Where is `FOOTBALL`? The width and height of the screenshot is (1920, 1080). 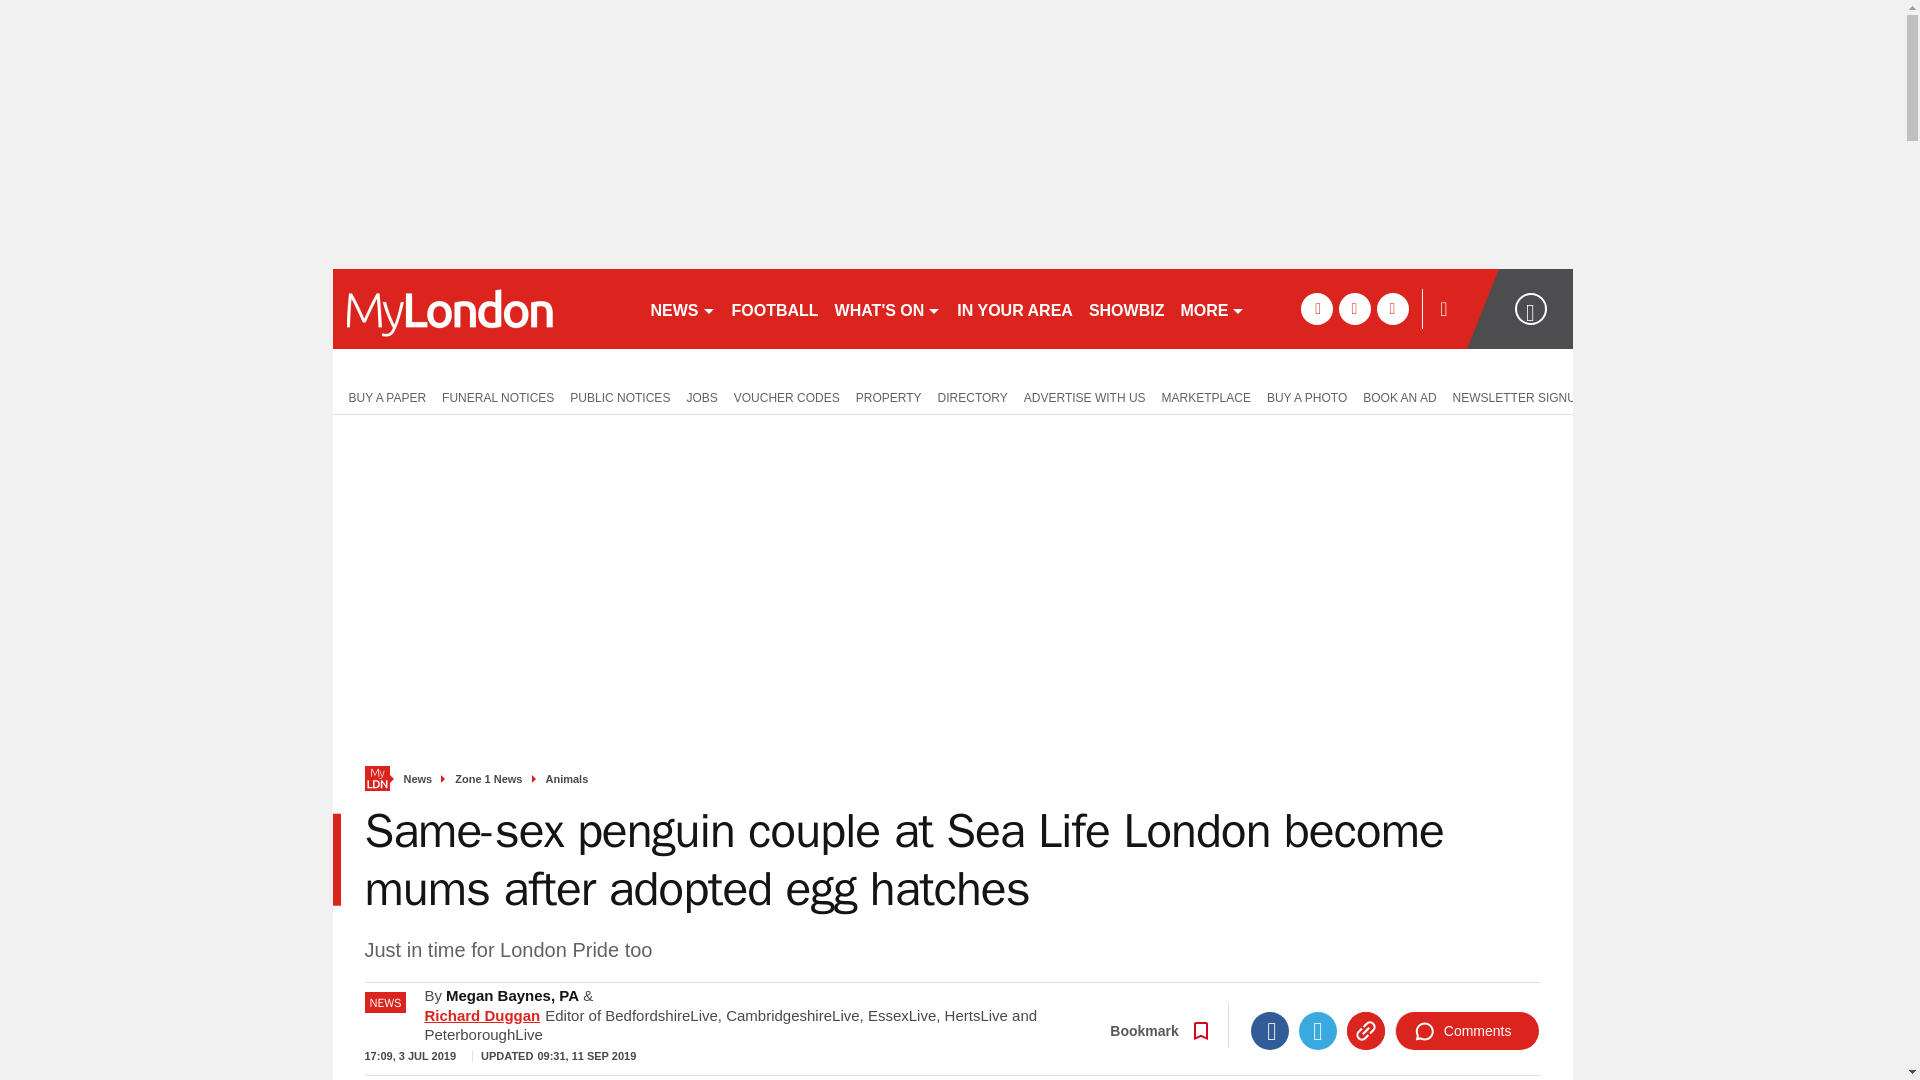
FOOTBALL is located at coordinates (775, 308).